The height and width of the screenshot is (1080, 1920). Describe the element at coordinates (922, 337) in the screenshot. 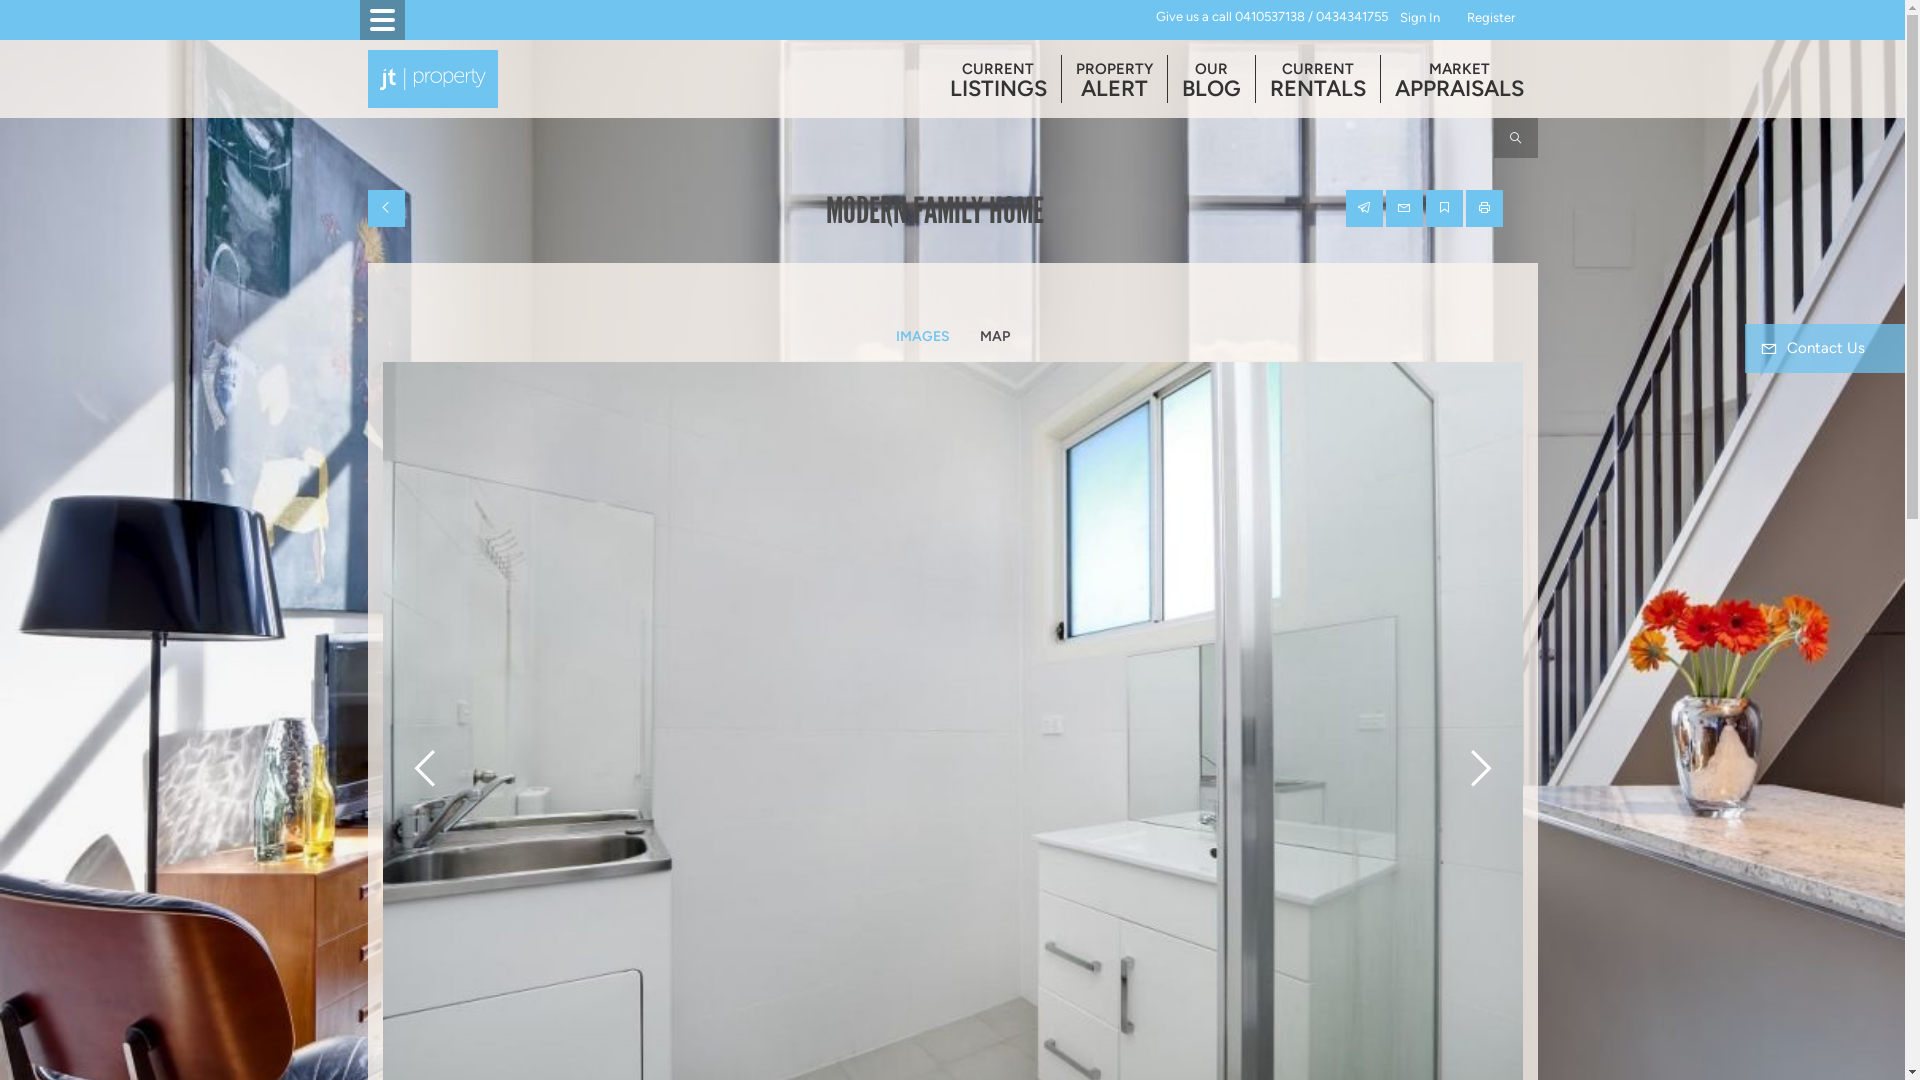

I see `IMAGES` at that location.